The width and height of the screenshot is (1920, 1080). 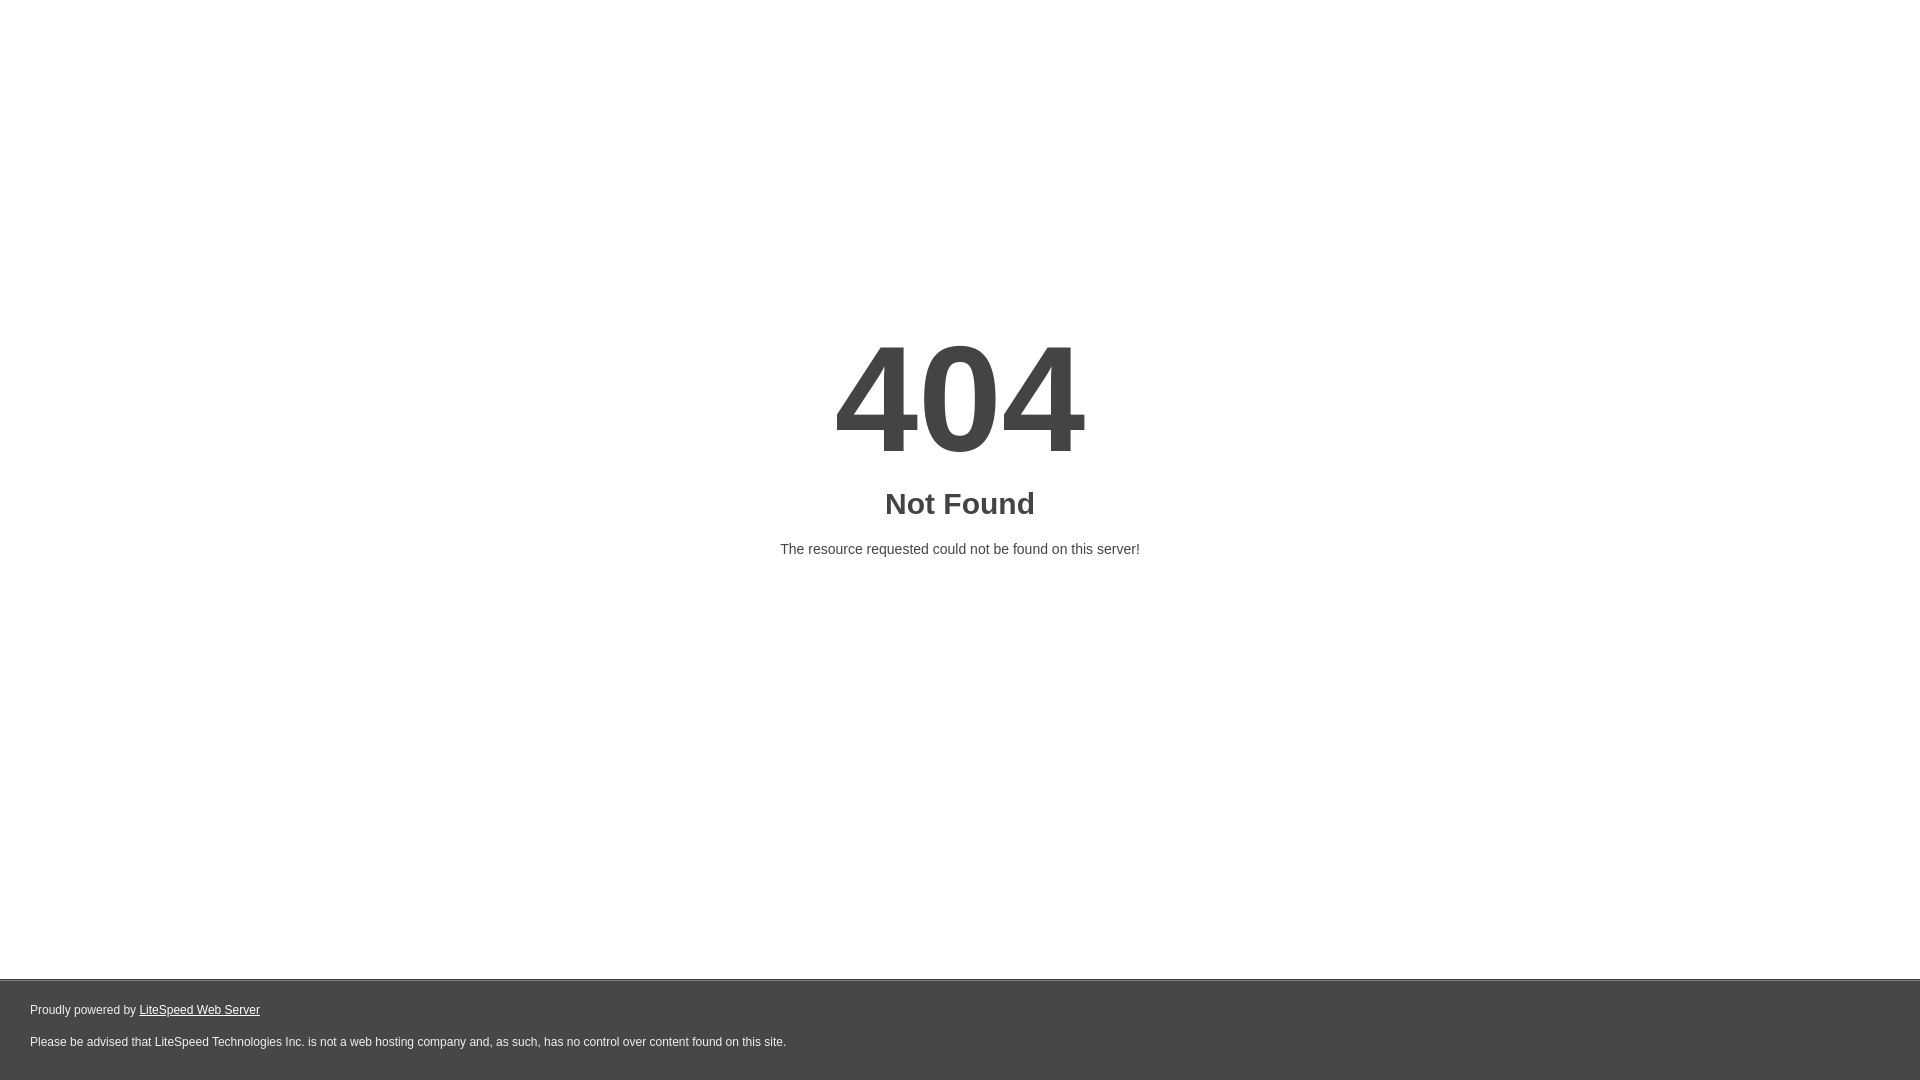 What do you see at coordinates (200, 1010) in the screenshot?
I see `LiteSpeed Web Server` at bounding box center [200, 1010].